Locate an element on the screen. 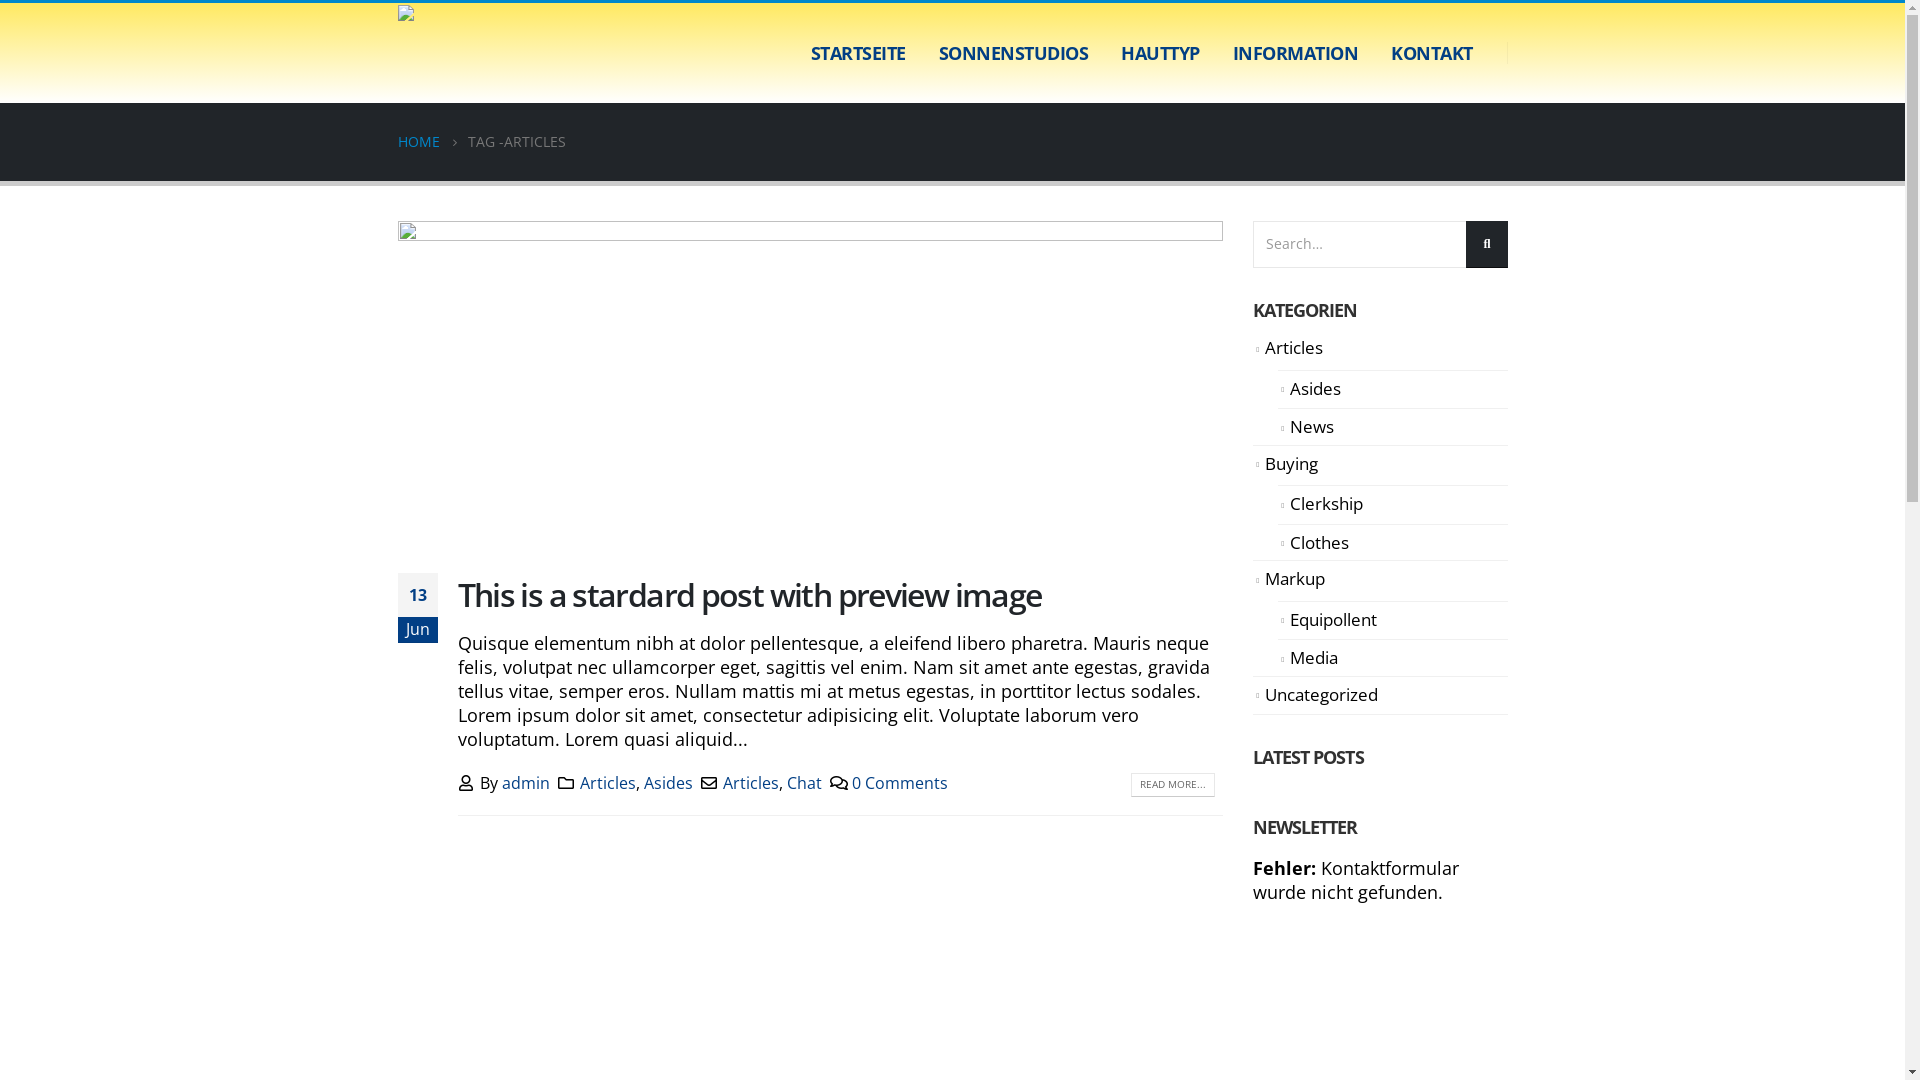  Markup is located at coordinates (1295, 578).